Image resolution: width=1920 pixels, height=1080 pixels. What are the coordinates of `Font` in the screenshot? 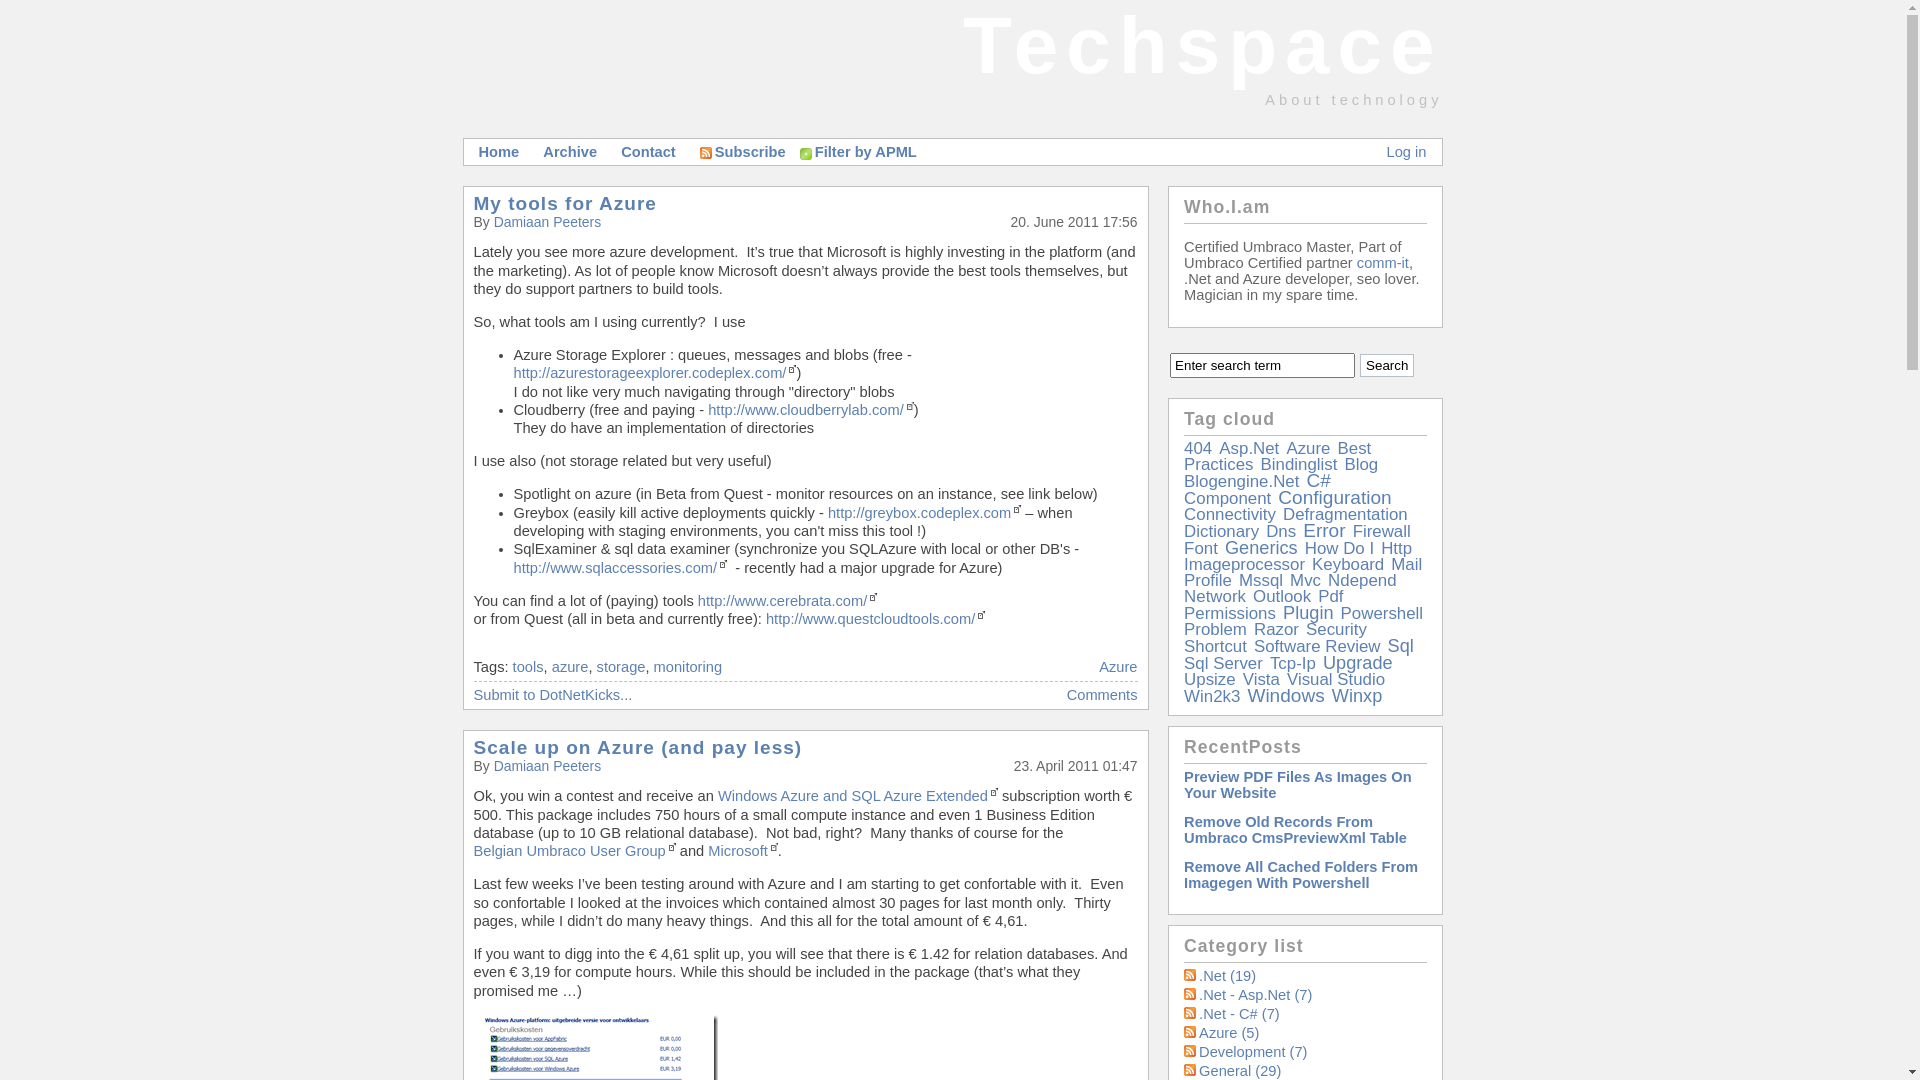 It's located at (1201, 548).